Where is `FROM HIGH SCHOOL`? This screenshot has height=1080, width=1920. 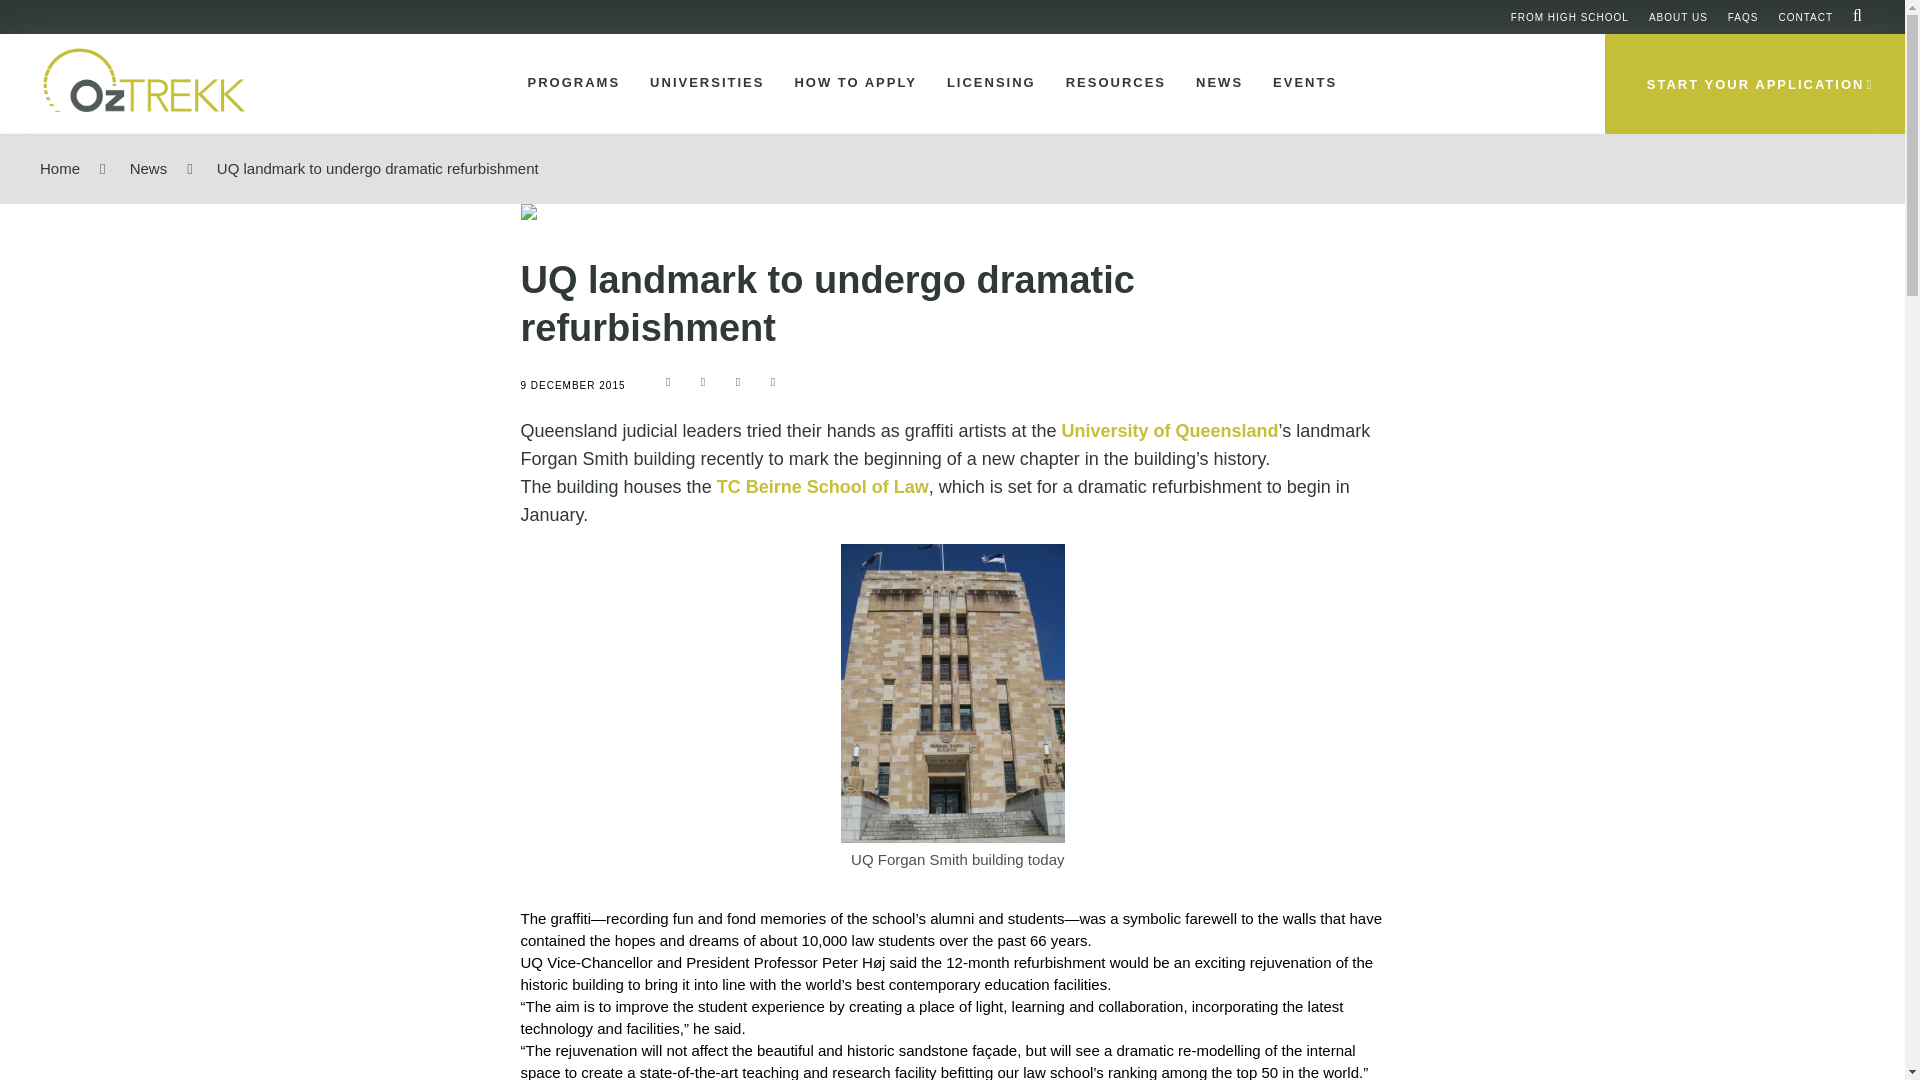
FROM HIGH SCHOOL is located at coordinates (1570, 16).